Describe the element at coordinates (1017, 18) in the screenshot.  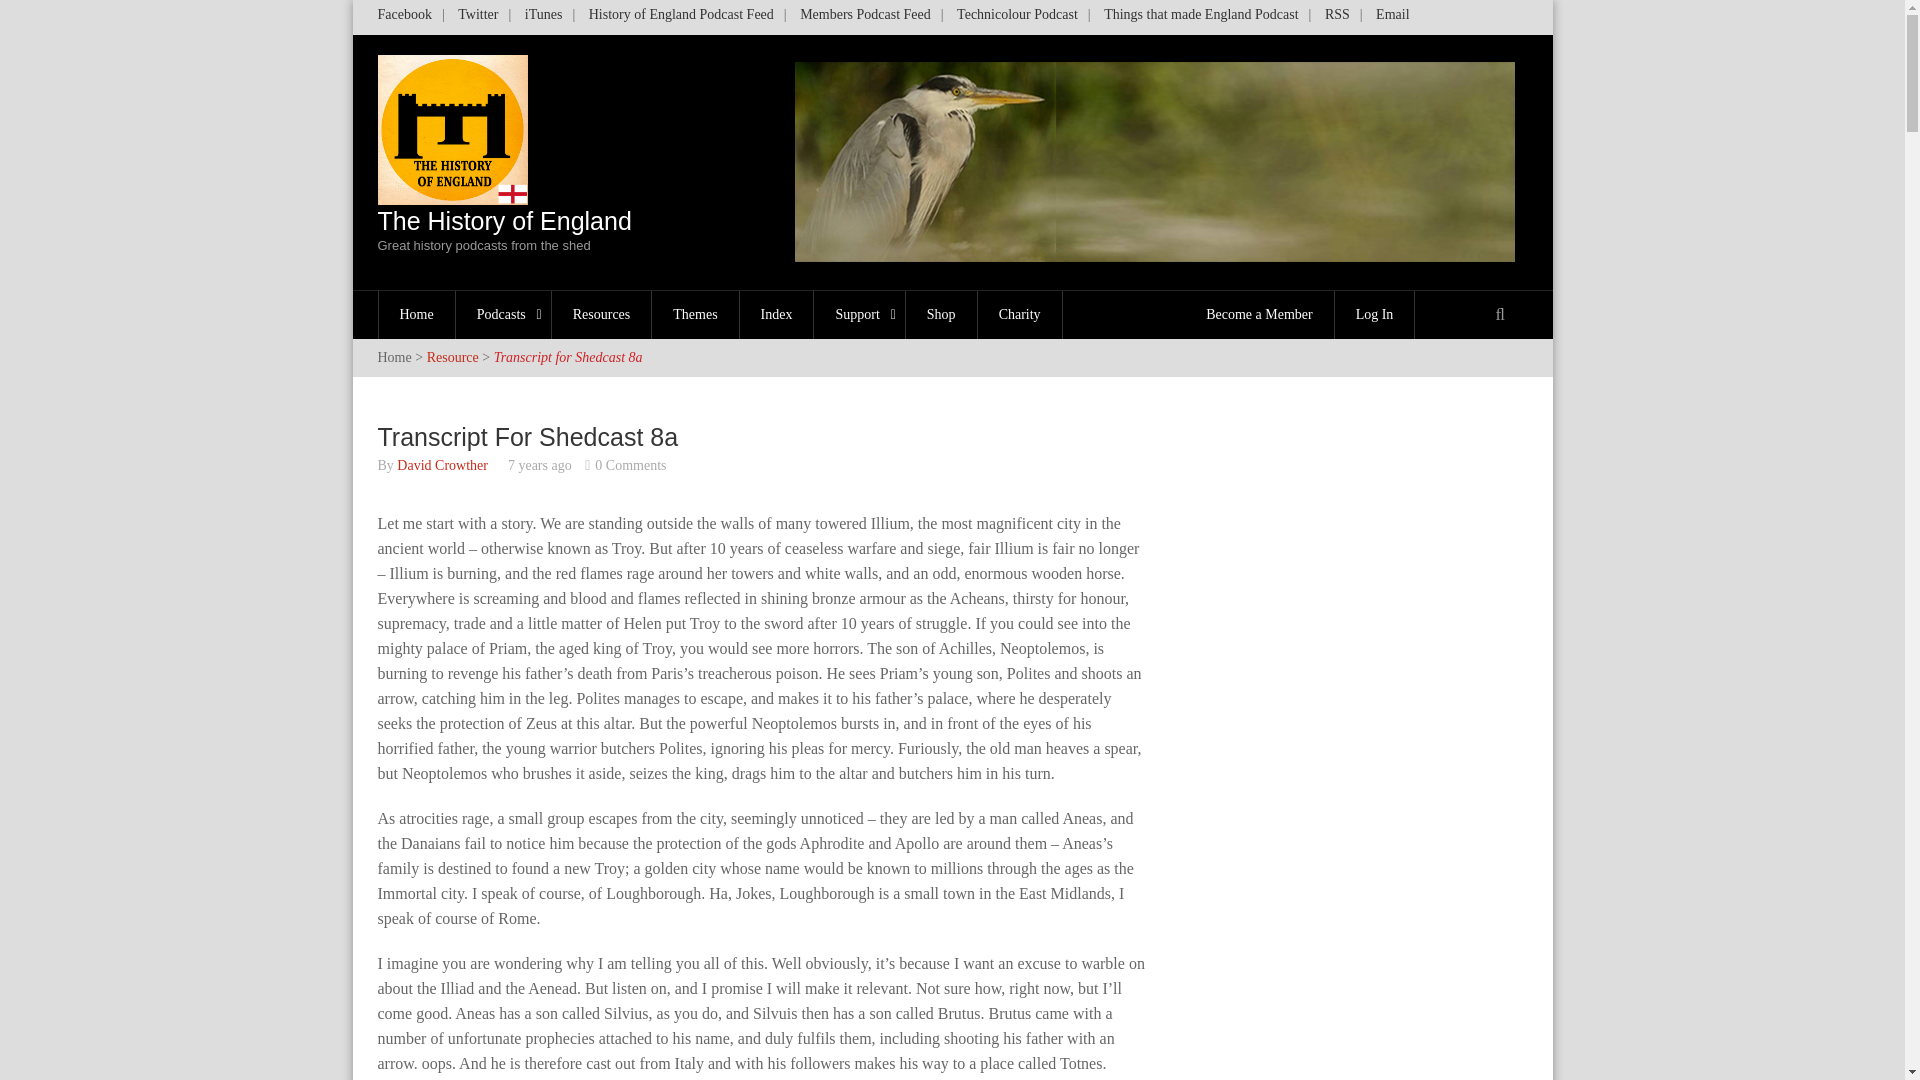
I see `Technicolour Podcast` at that location.